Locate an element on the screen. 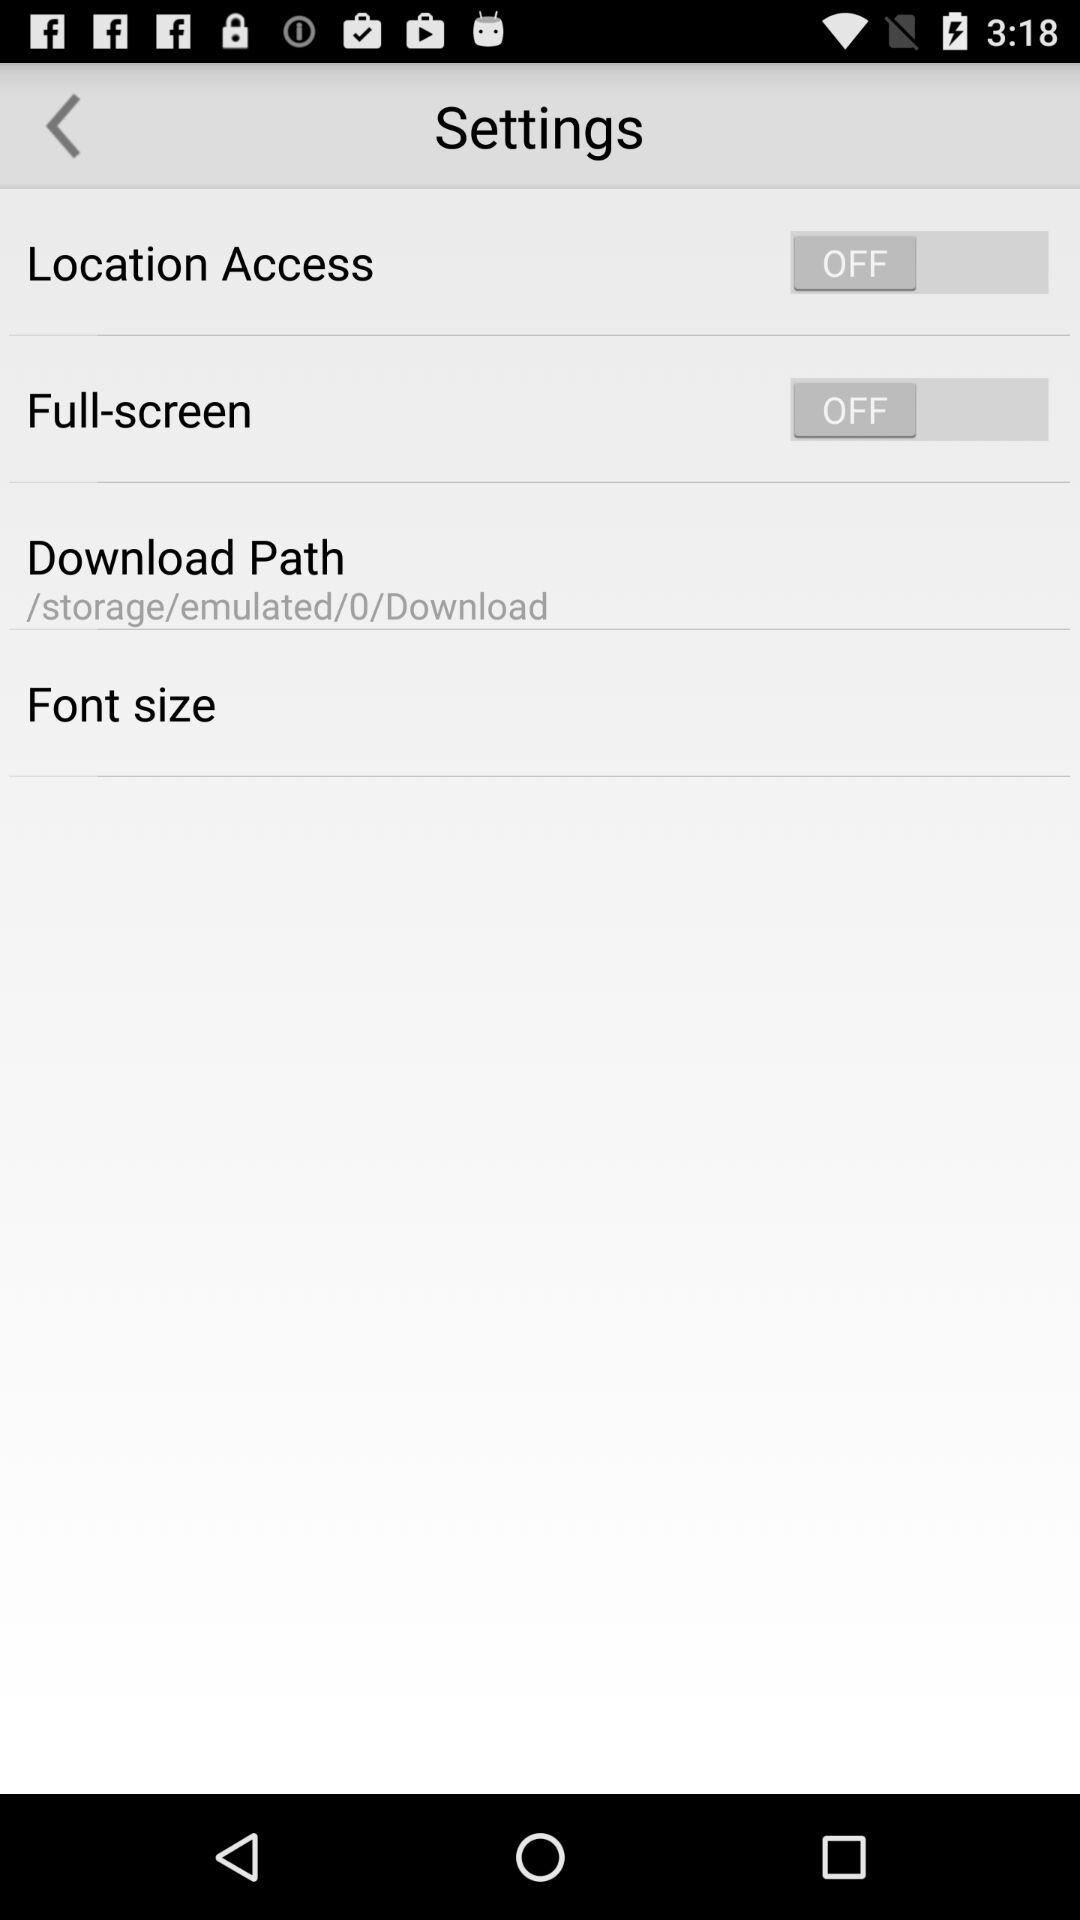  select icon to the right of full-screen app is located at coordinates (919, 409).